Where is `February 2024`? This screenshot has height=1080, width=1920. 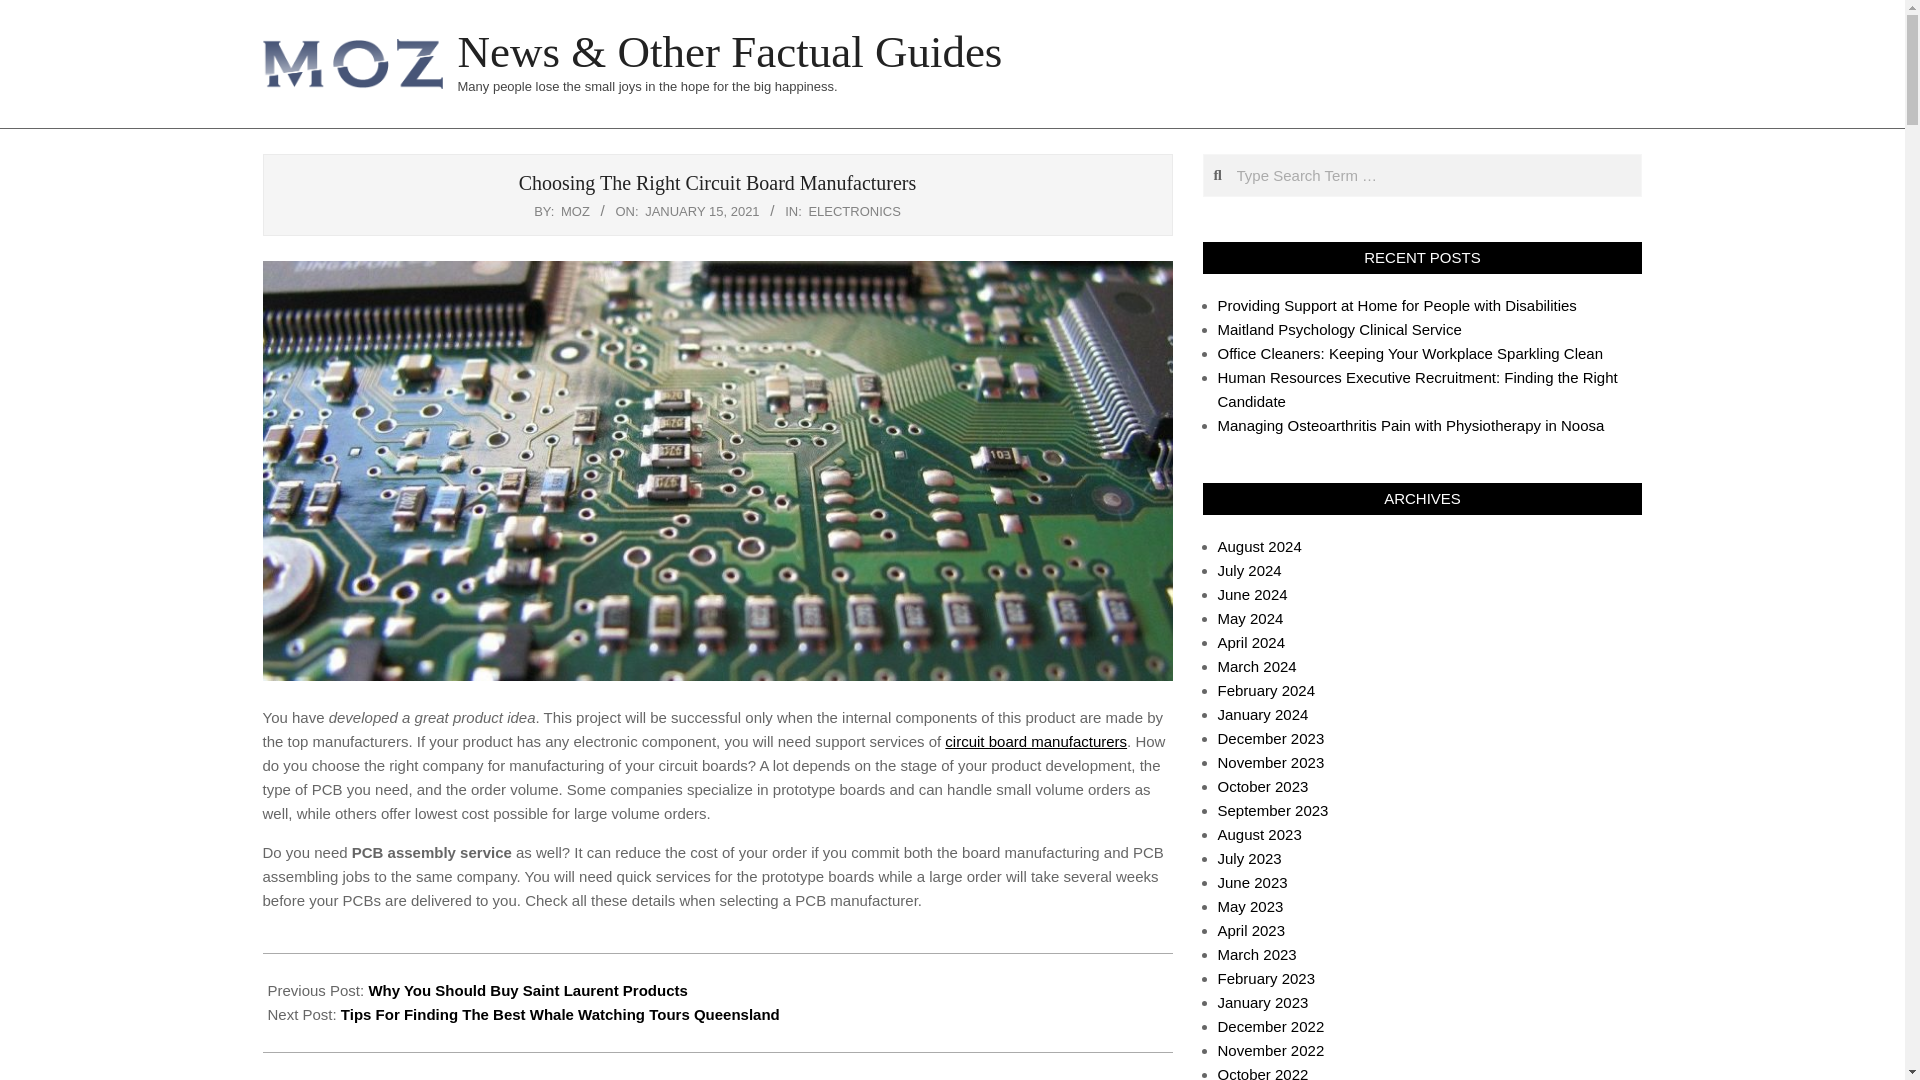
February 2024 is located at coordinates (1266, 690).